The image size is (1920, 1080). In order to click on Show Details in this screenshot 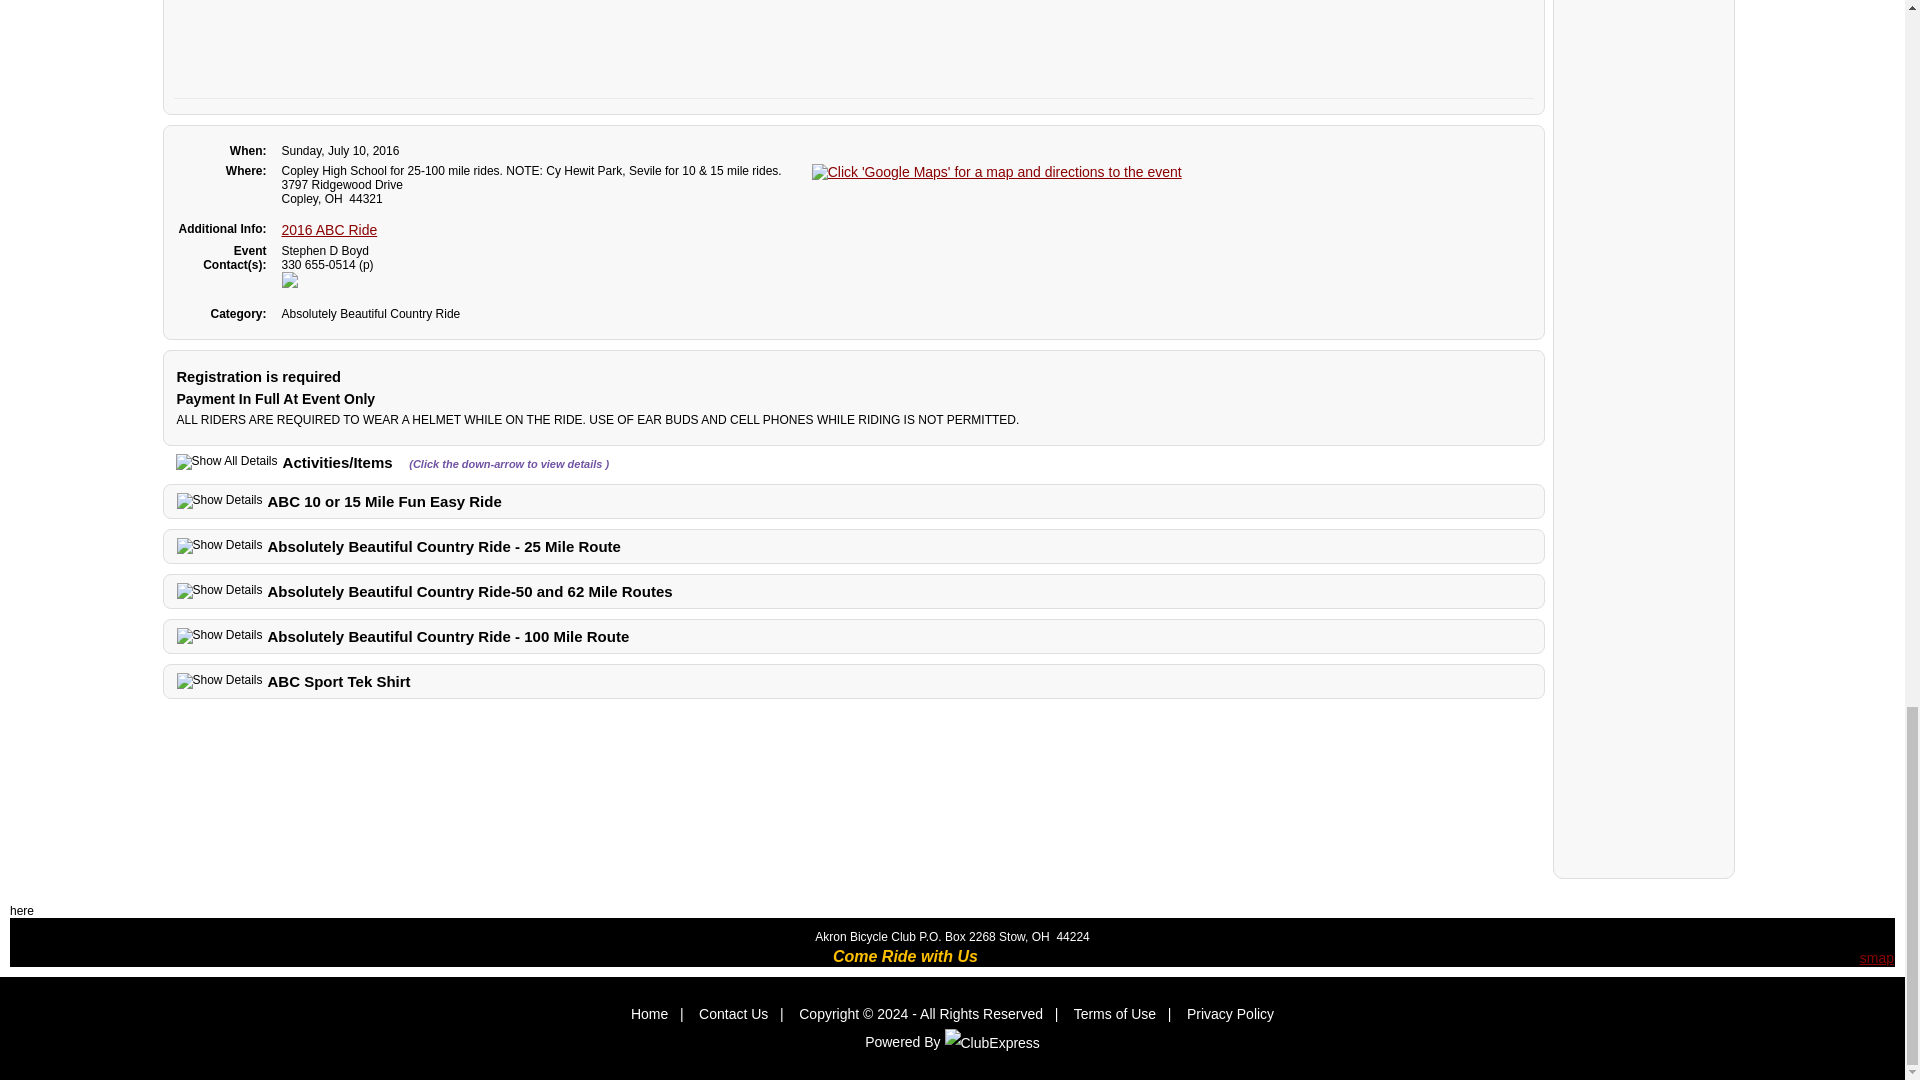, I will do `click(218, 680)`.